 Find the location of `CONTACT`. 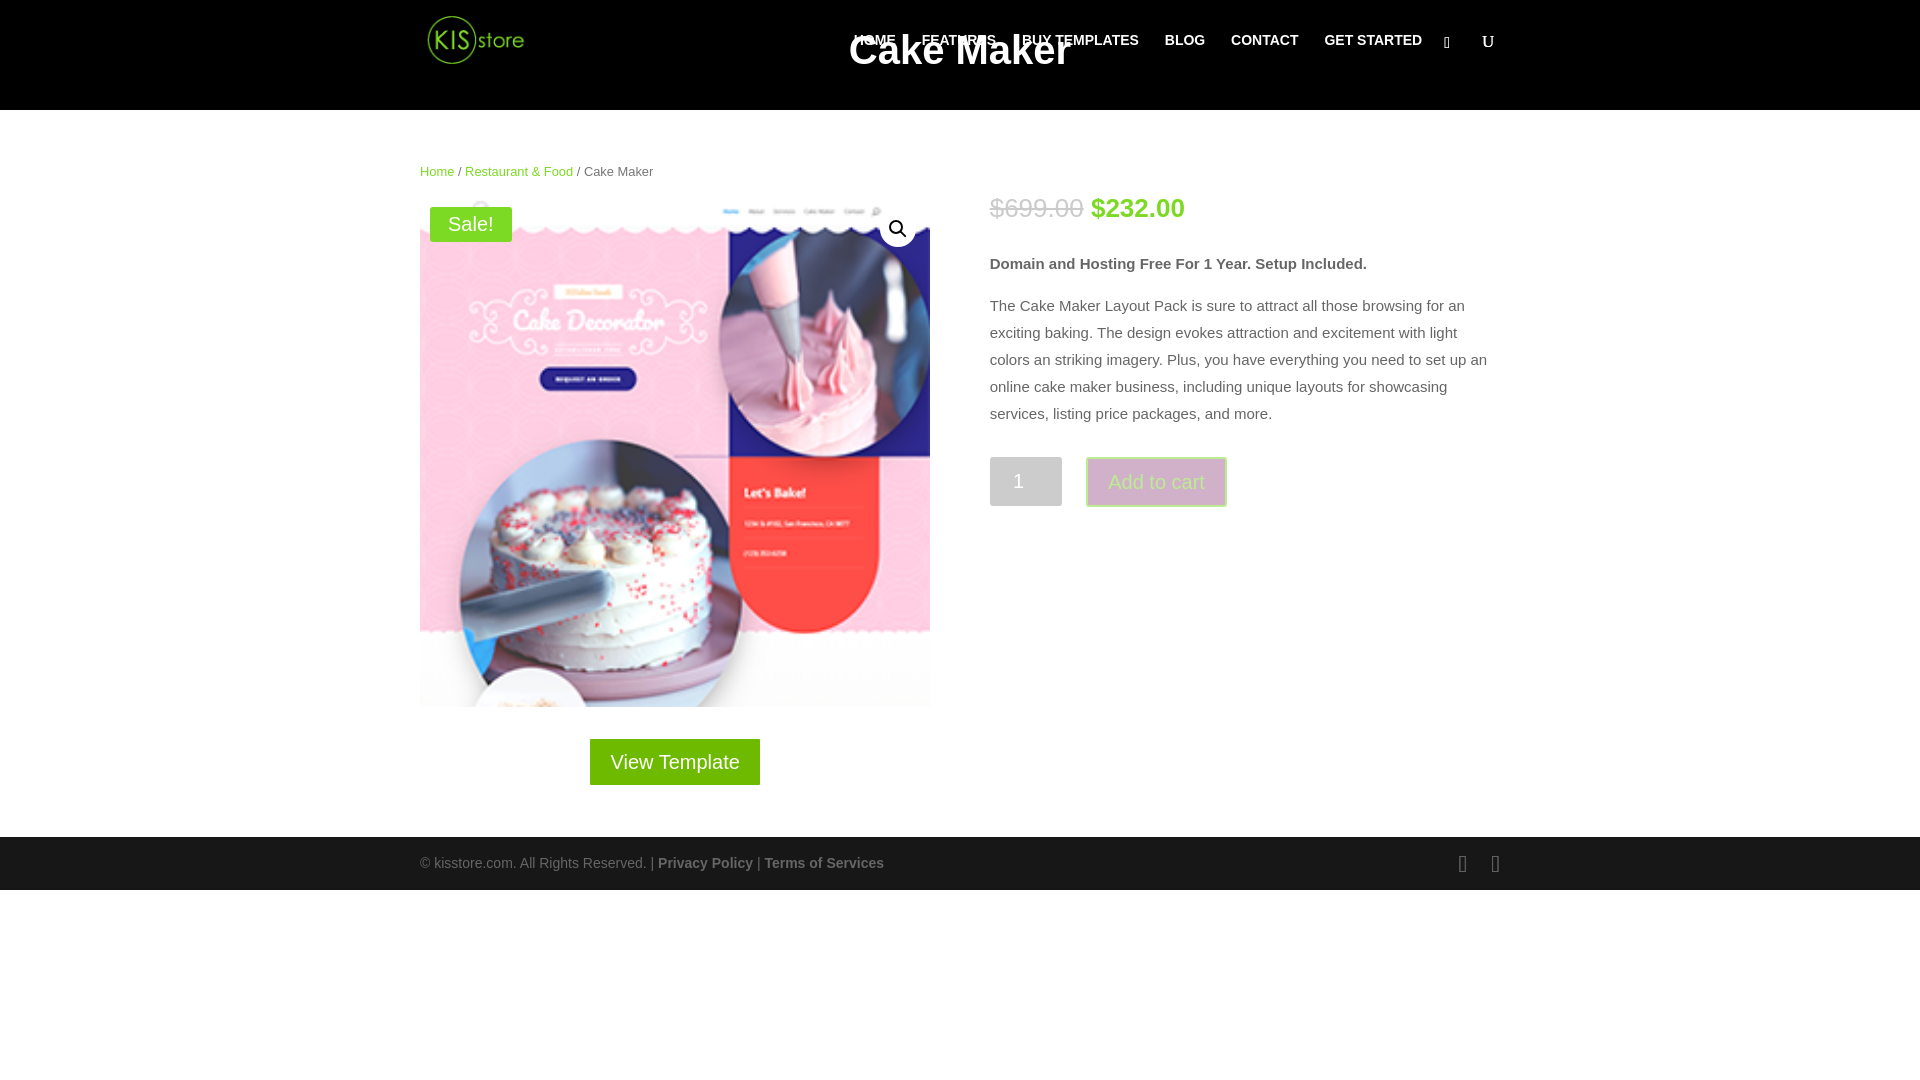

CONTACT is located at coordinates (1264, 56).